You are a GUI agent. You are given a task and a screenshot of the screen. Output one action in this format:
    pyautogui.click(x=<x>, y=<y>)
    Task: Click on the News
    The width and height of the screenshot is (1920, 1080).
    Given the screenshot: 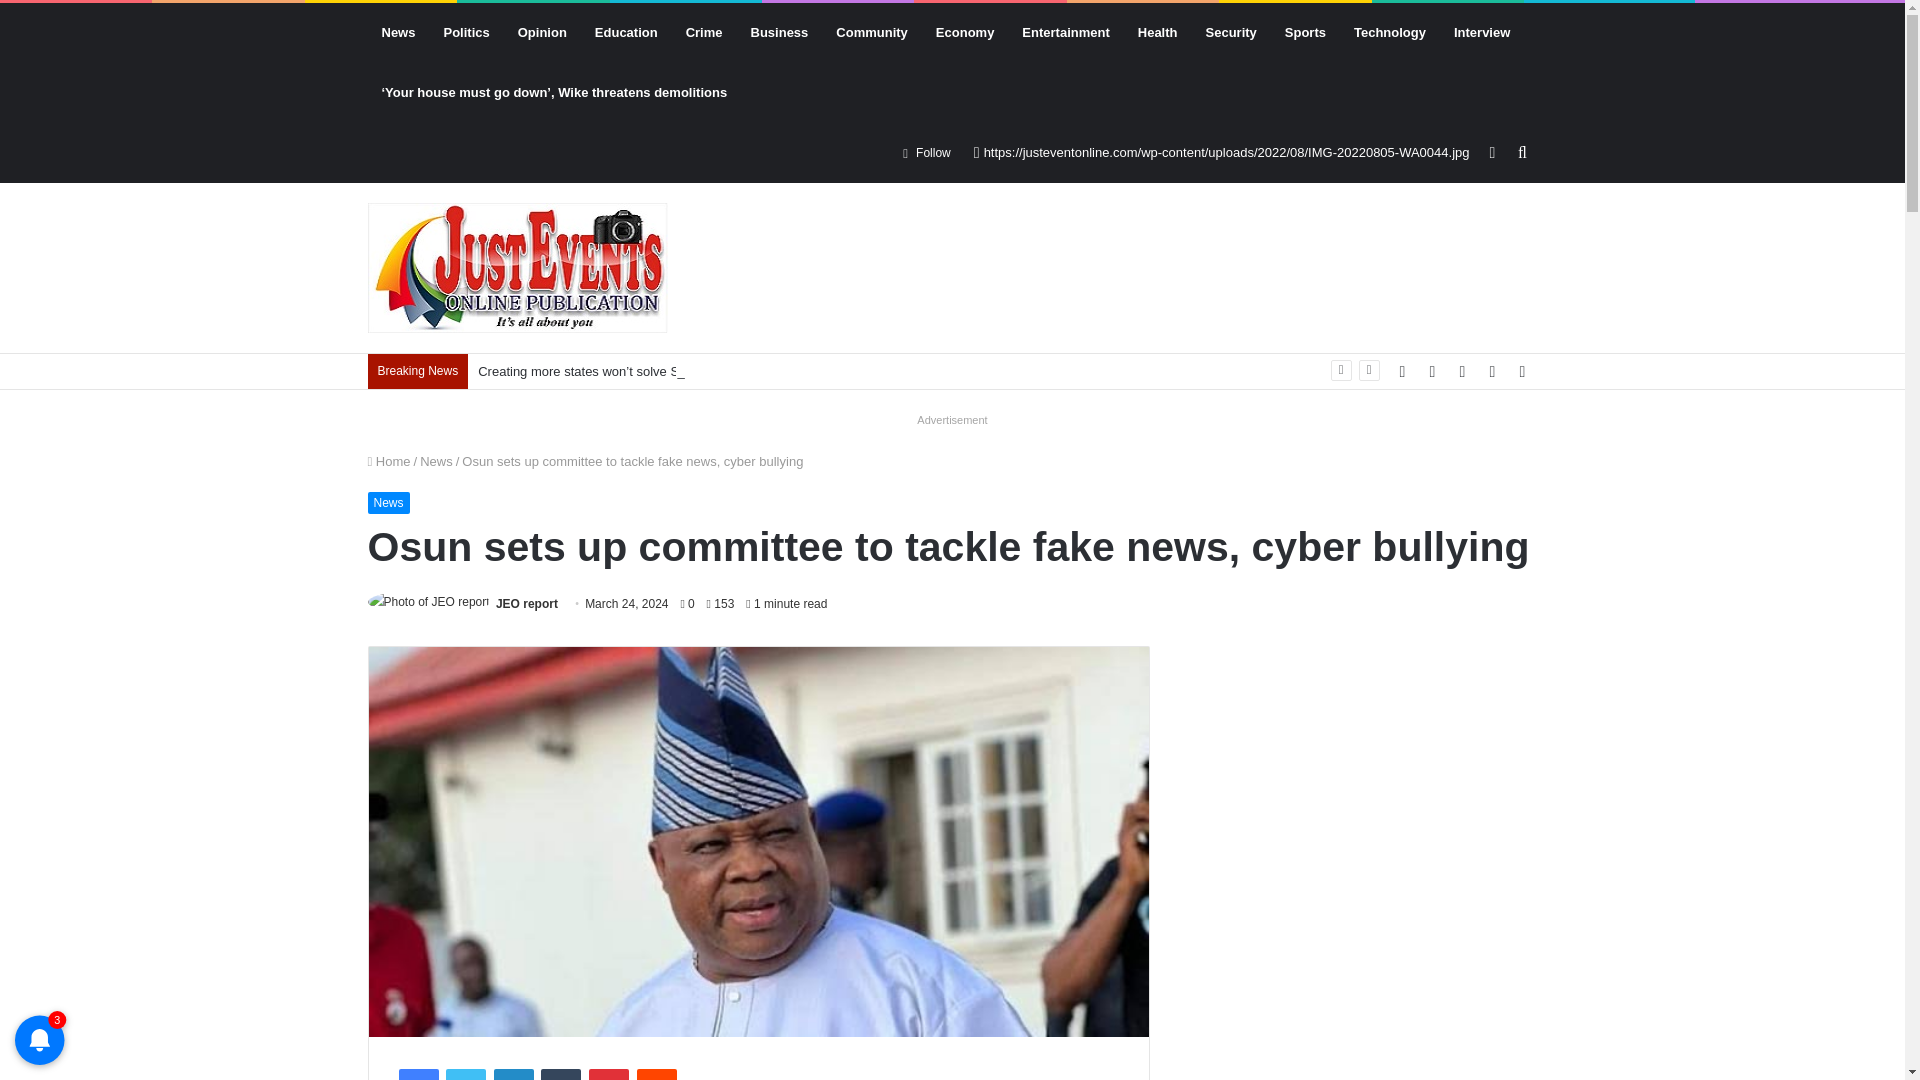 What is the action you would take?
    pyautogui.click(x=389, y=503)
    